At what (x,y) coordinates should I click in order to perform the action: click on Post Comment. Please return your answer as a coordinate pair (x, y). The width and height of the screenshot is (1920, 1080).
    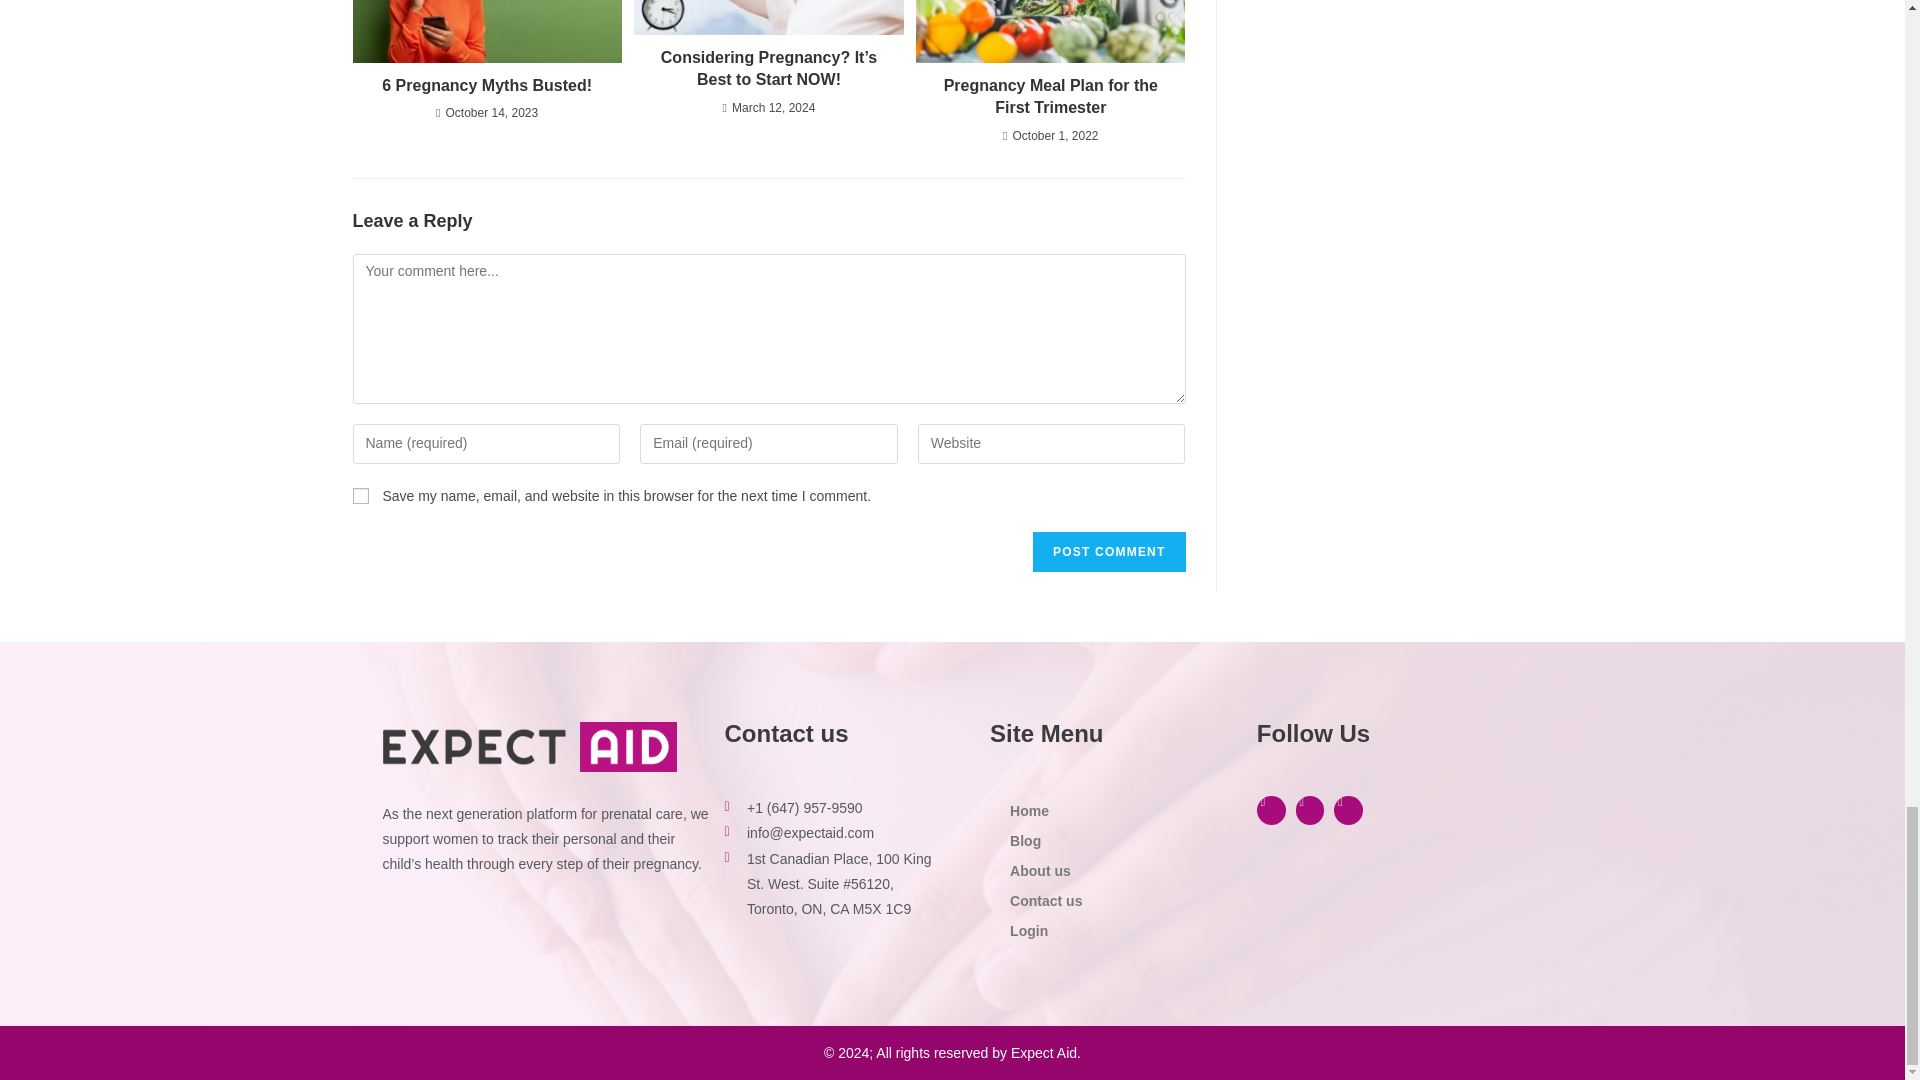
    Looking at the image, I should click on (1108, 552).